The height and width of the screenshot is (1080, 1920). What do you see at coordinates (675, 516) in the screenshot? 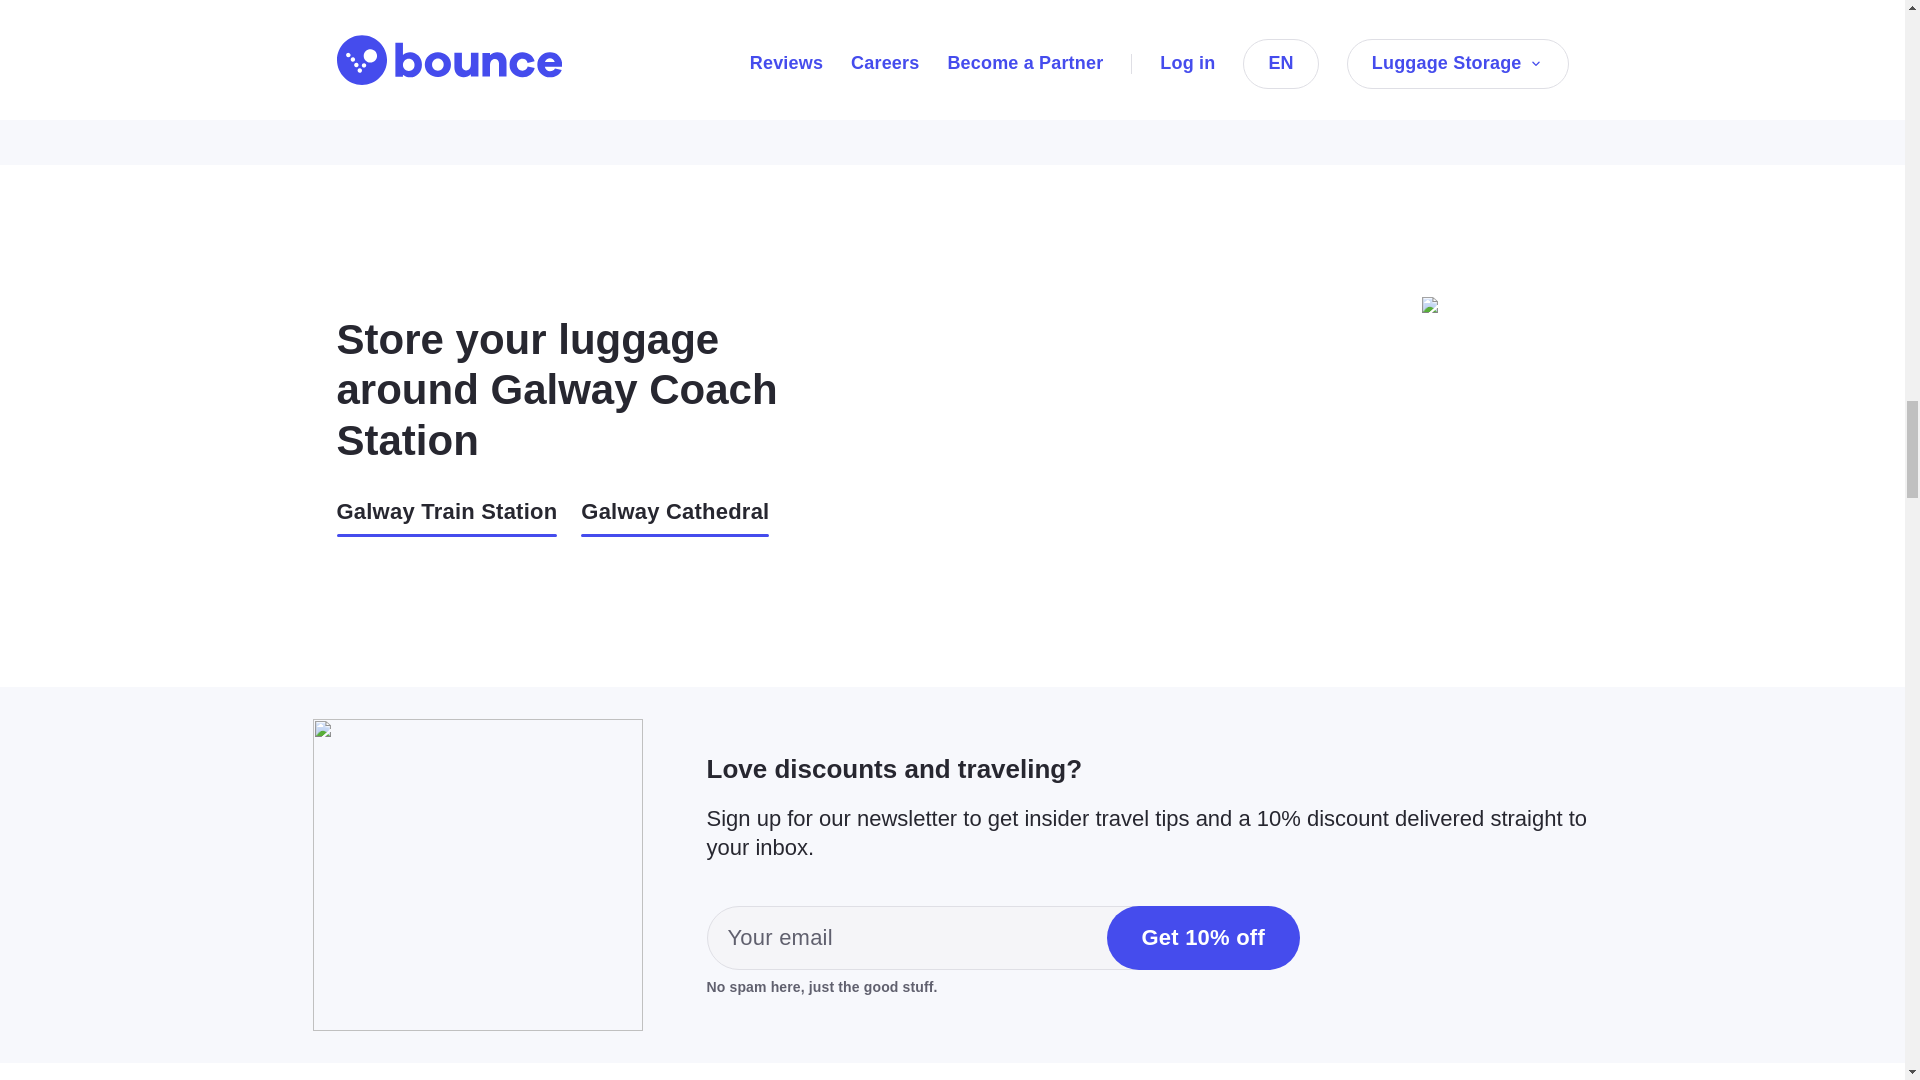
I see `Galway Cathedral` at bounding box center [675, 516].